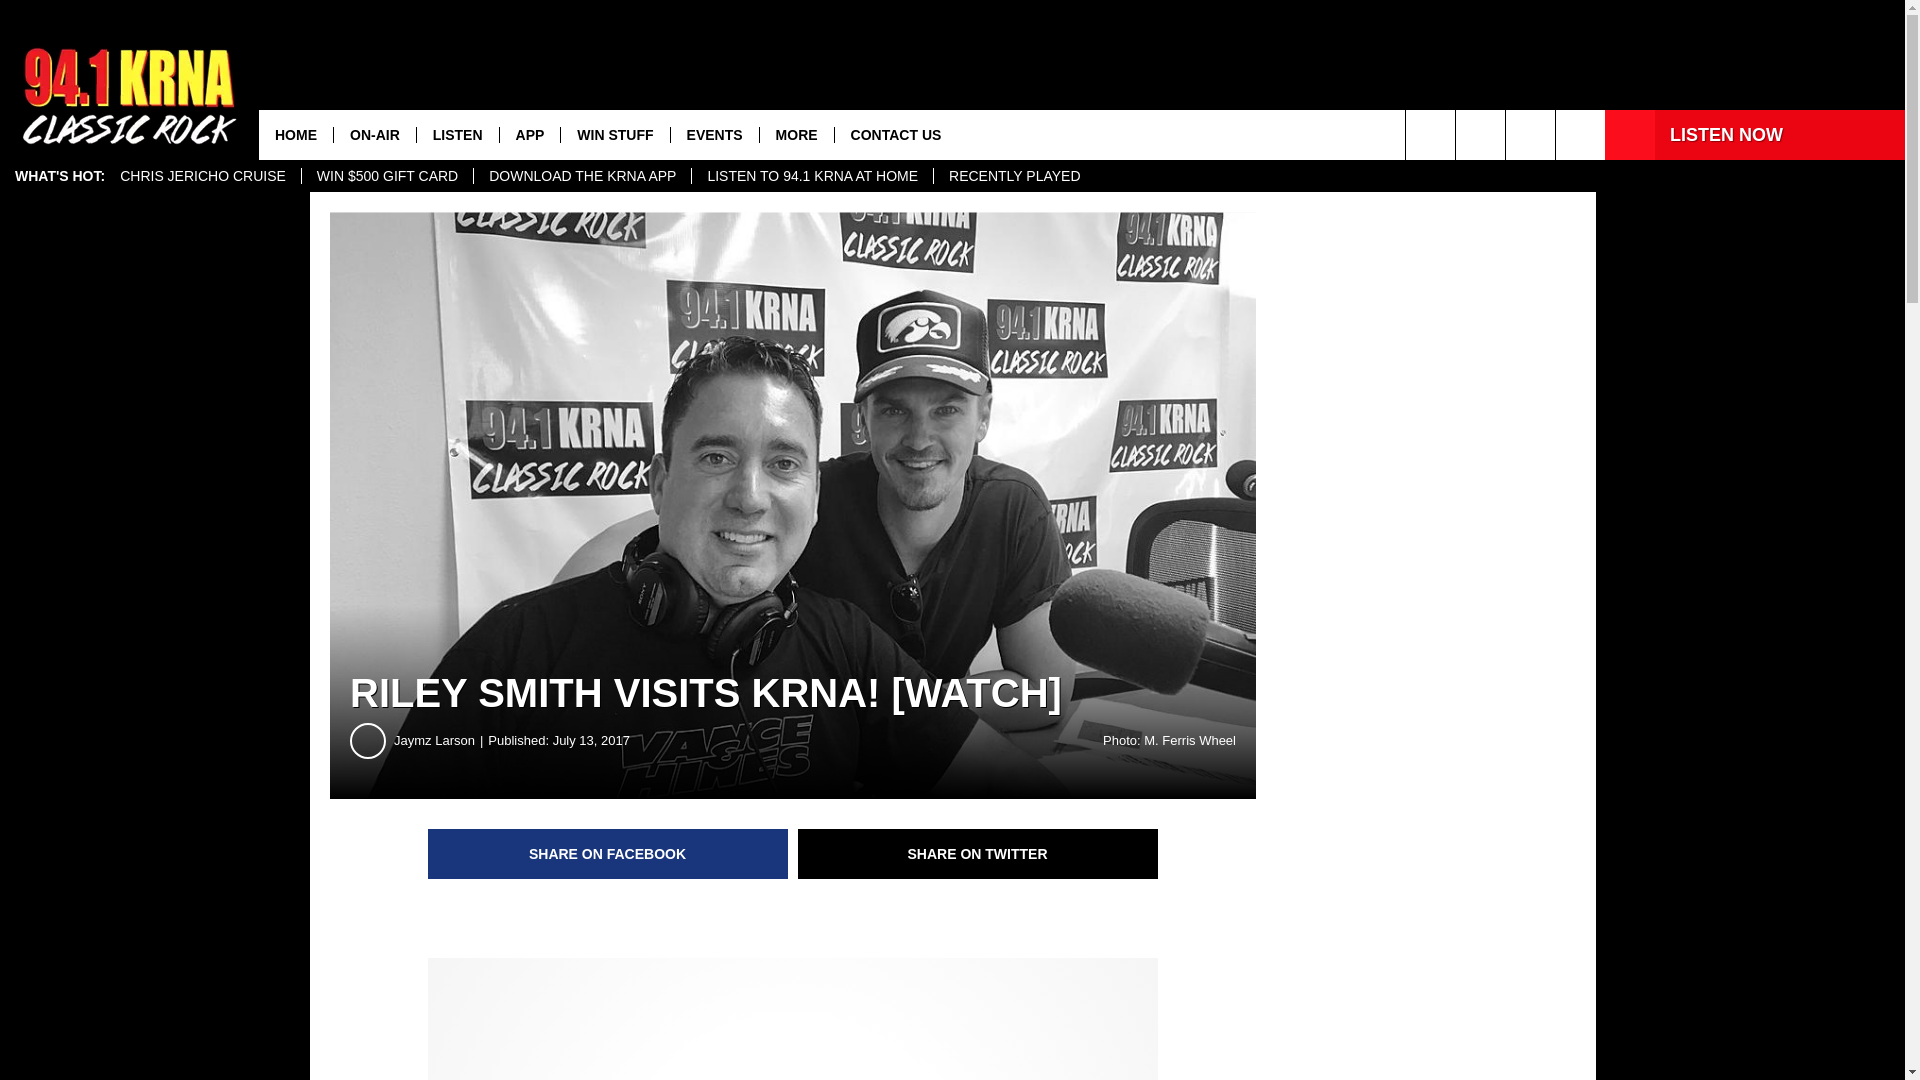 Image resolution: width=1920 pixels, height=1080 pixels. Describe the element at coordinates (458, 134) in the screenshot. I see `LISTEN` at that location.